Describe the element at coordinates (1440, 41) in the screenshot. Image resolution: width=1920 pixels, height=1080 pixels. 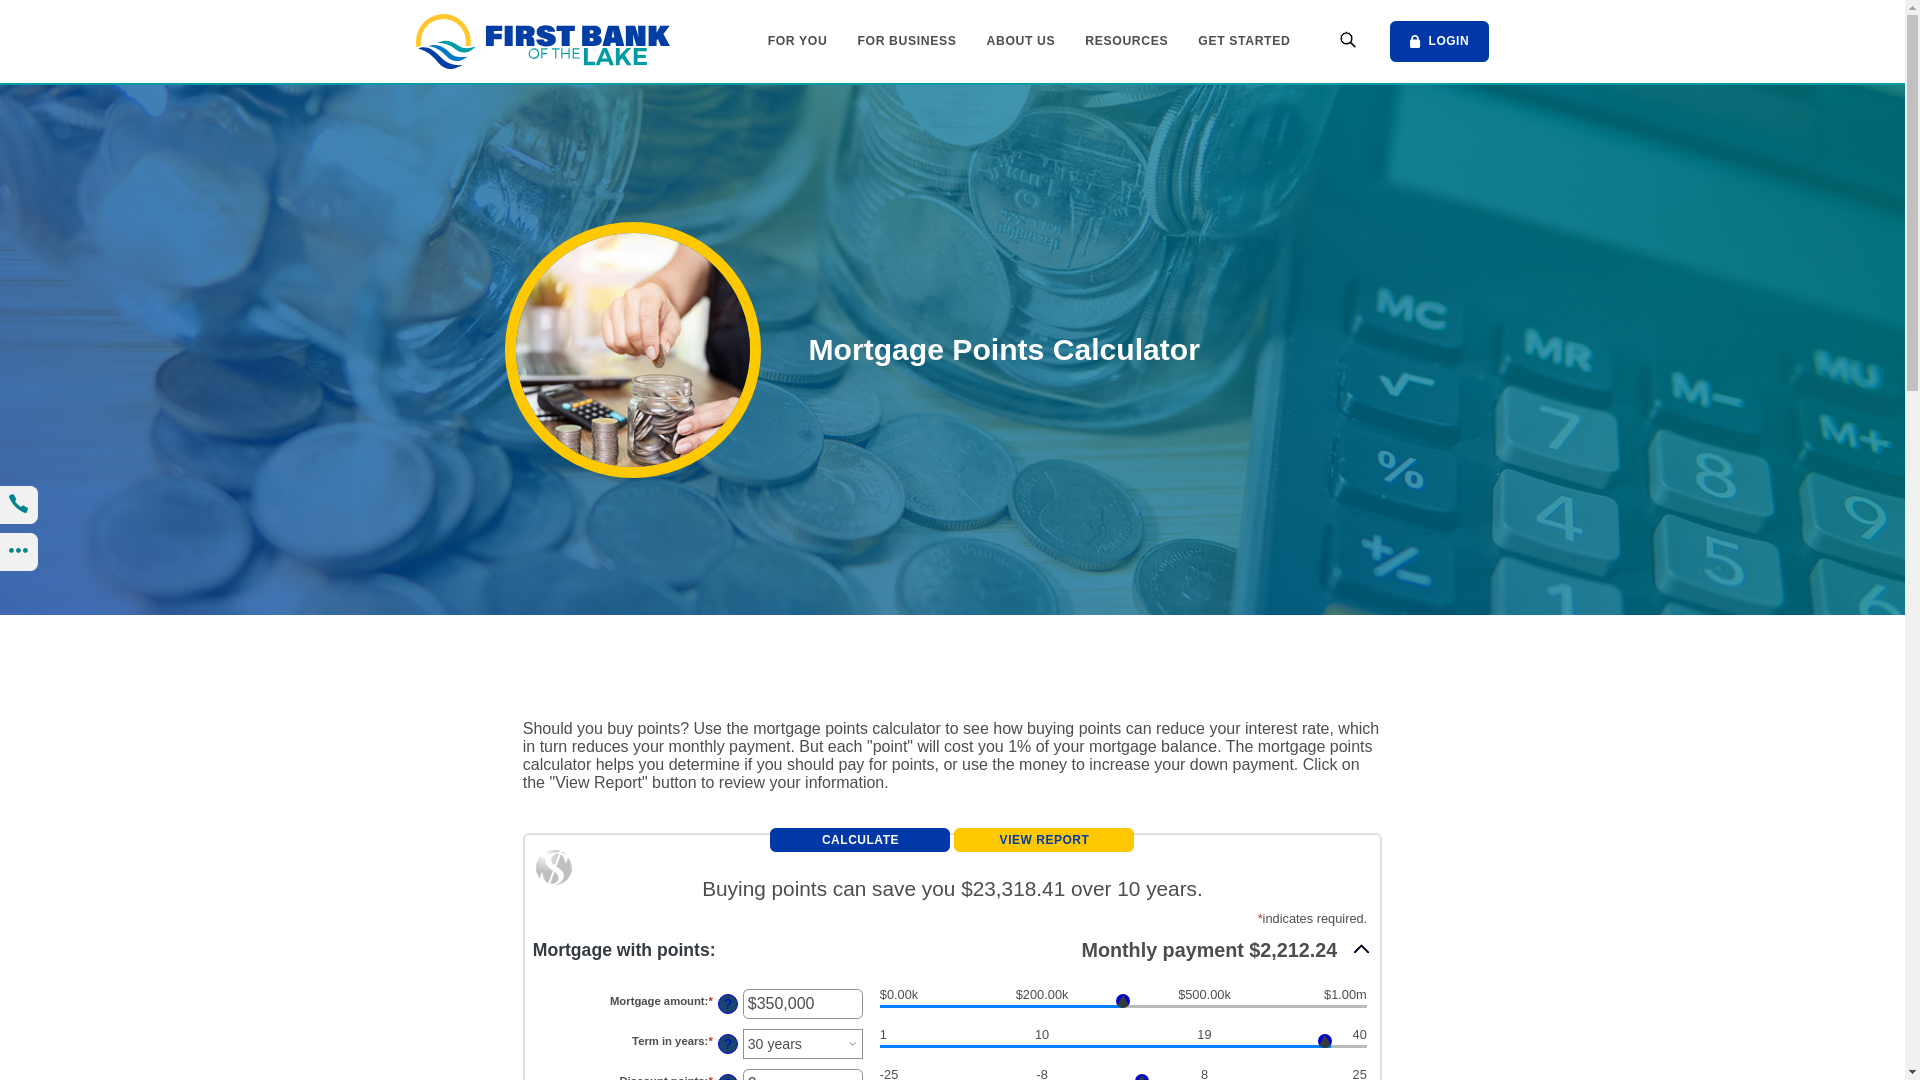
I see `LOGIN` at that location.